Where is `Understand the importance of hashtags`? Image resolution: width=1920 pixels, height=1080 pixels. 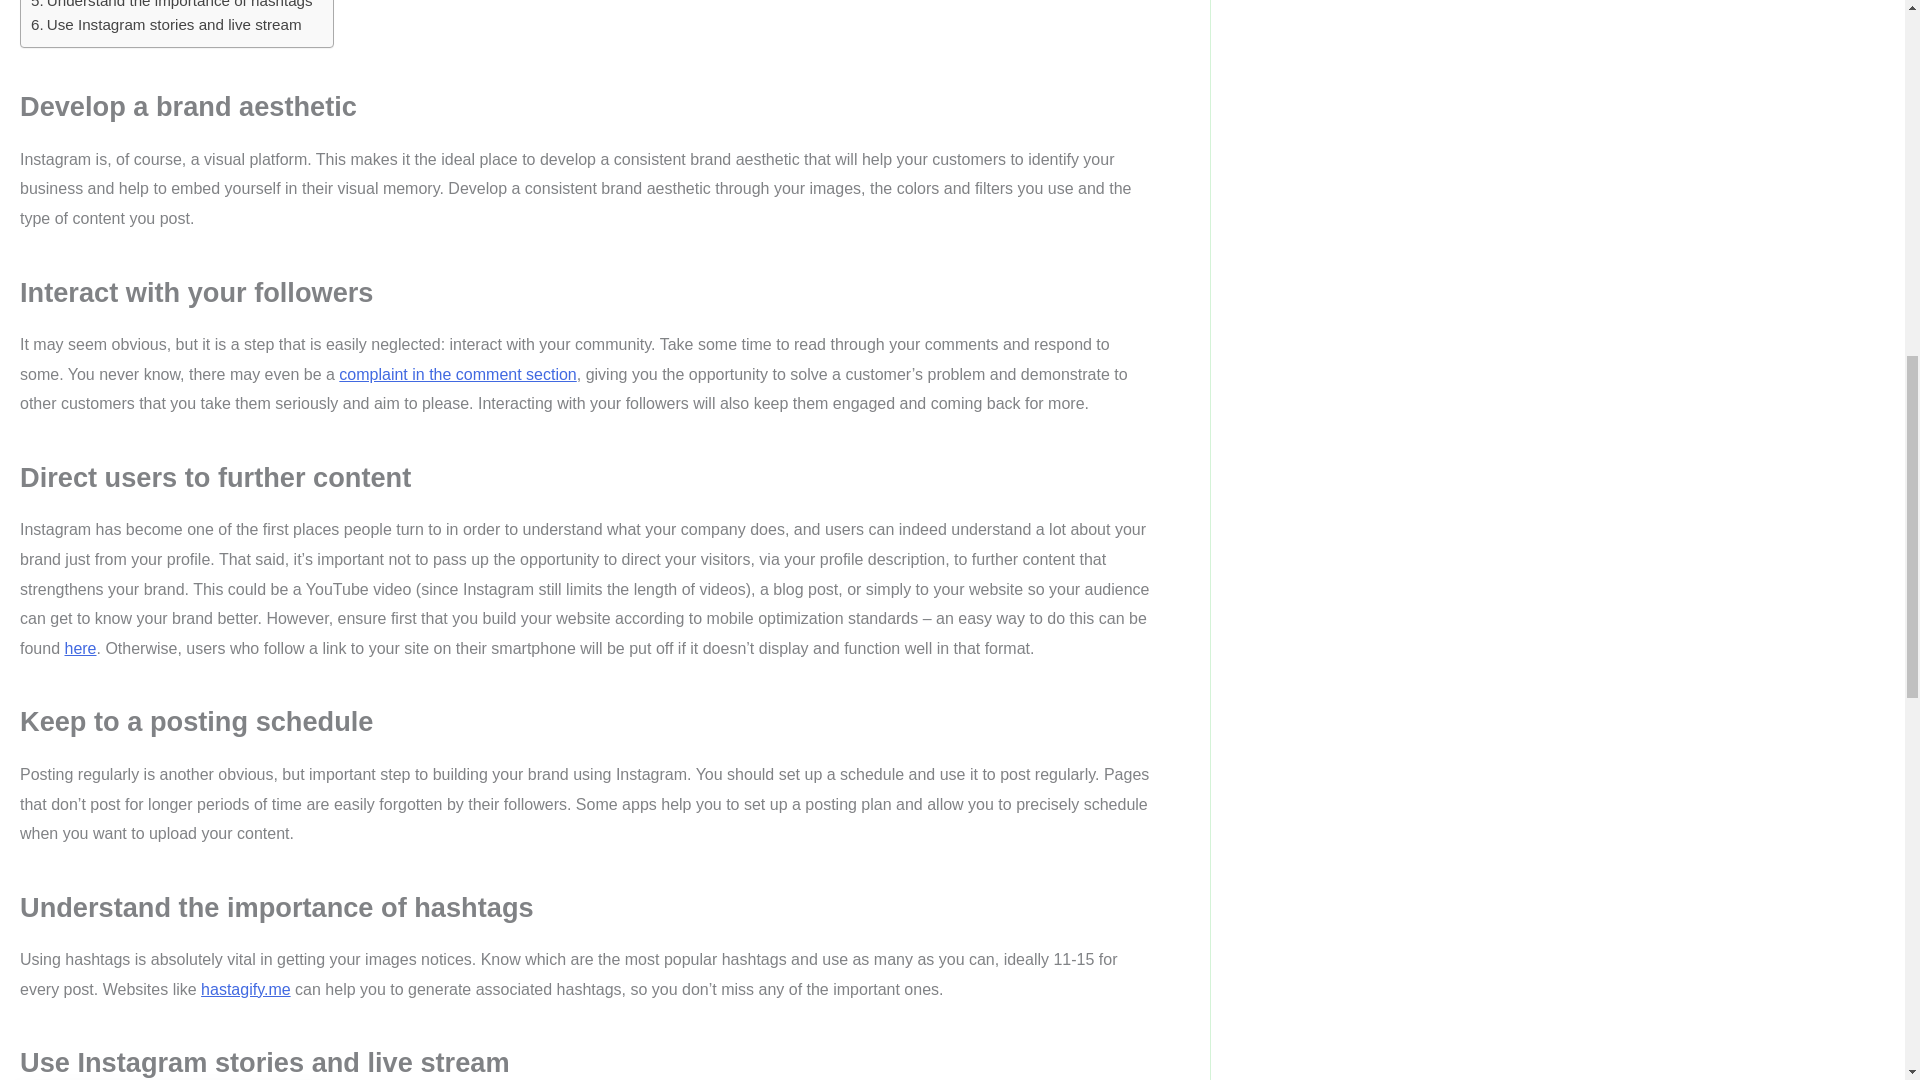
Understand the importance of hashtags is located at coordinates (171, 6).